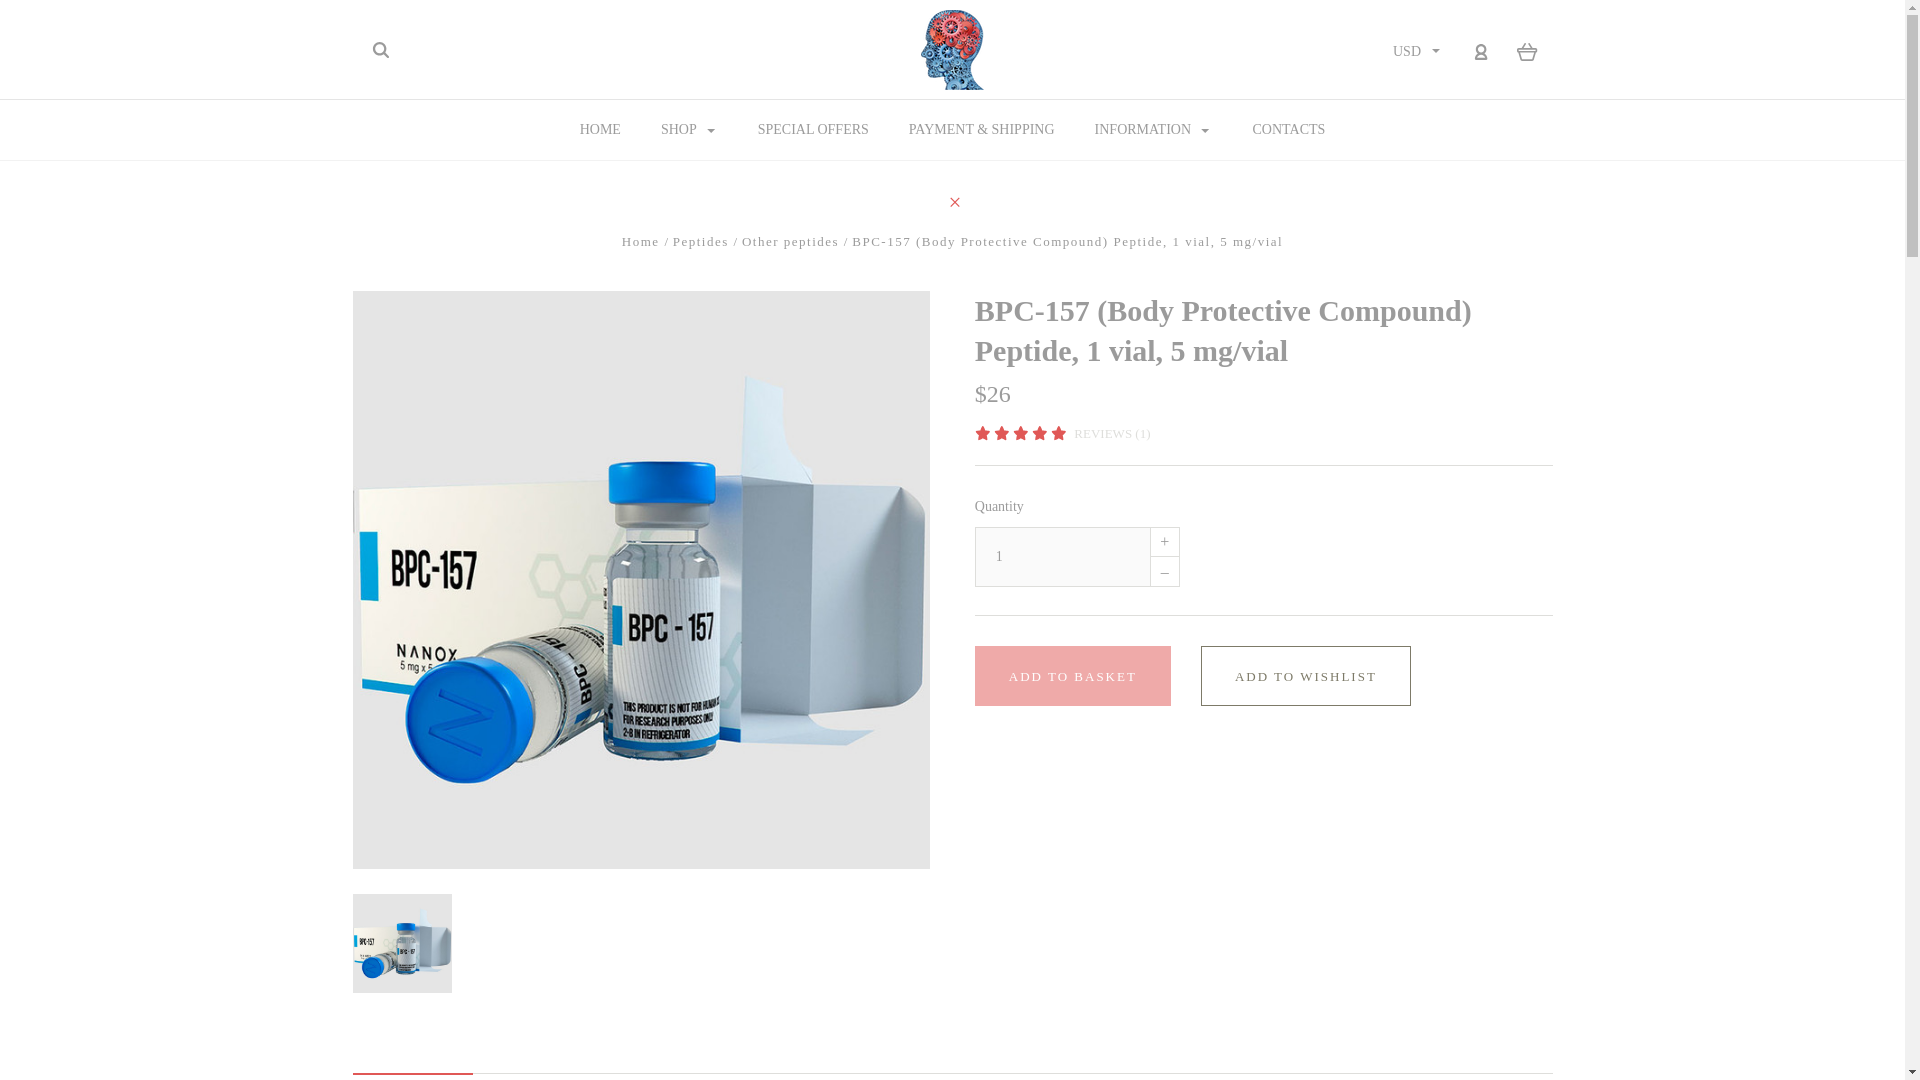 The width and height of the screenshot is (1920, 1080). Describe the element at coordinates (689, 130) in the screenshot. I see `SHOP` at that location.